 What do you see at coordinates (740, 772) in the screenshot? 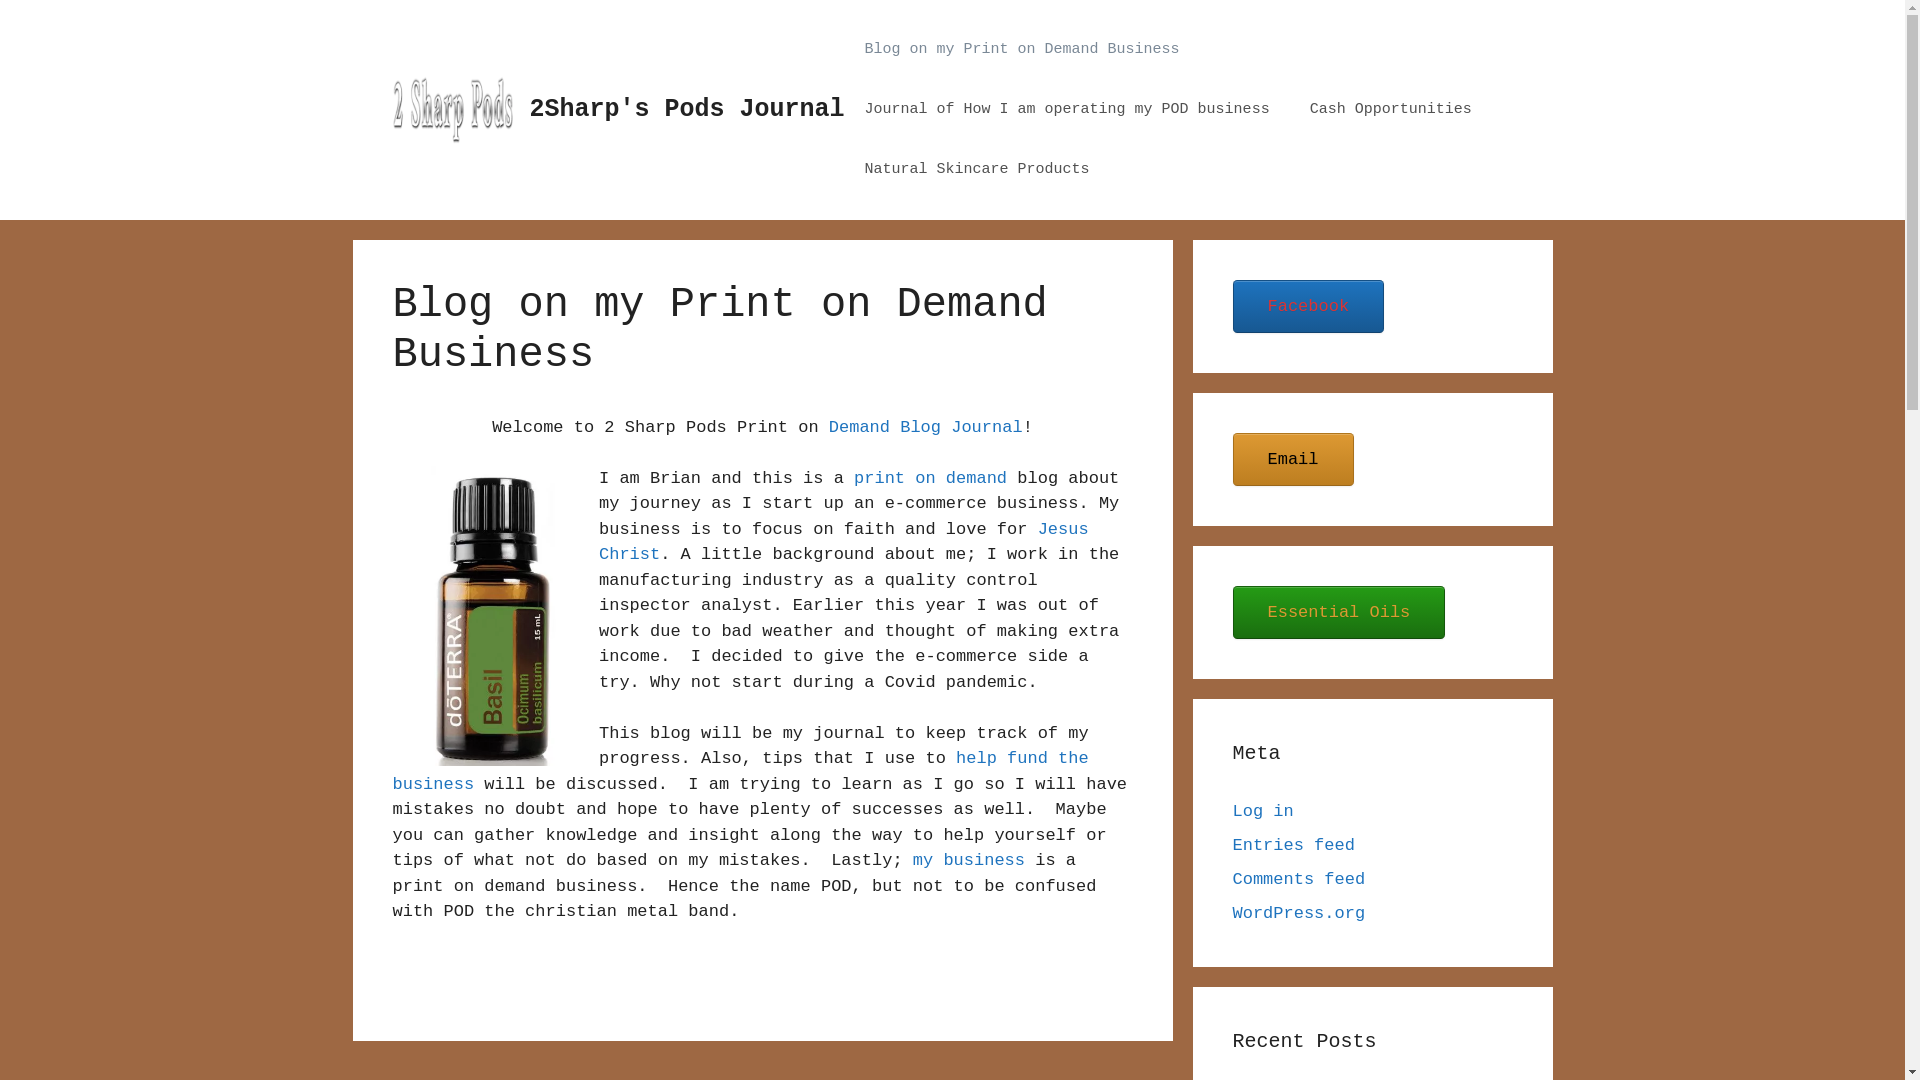
I see `help fund the business` at bounding box center [740, 772].